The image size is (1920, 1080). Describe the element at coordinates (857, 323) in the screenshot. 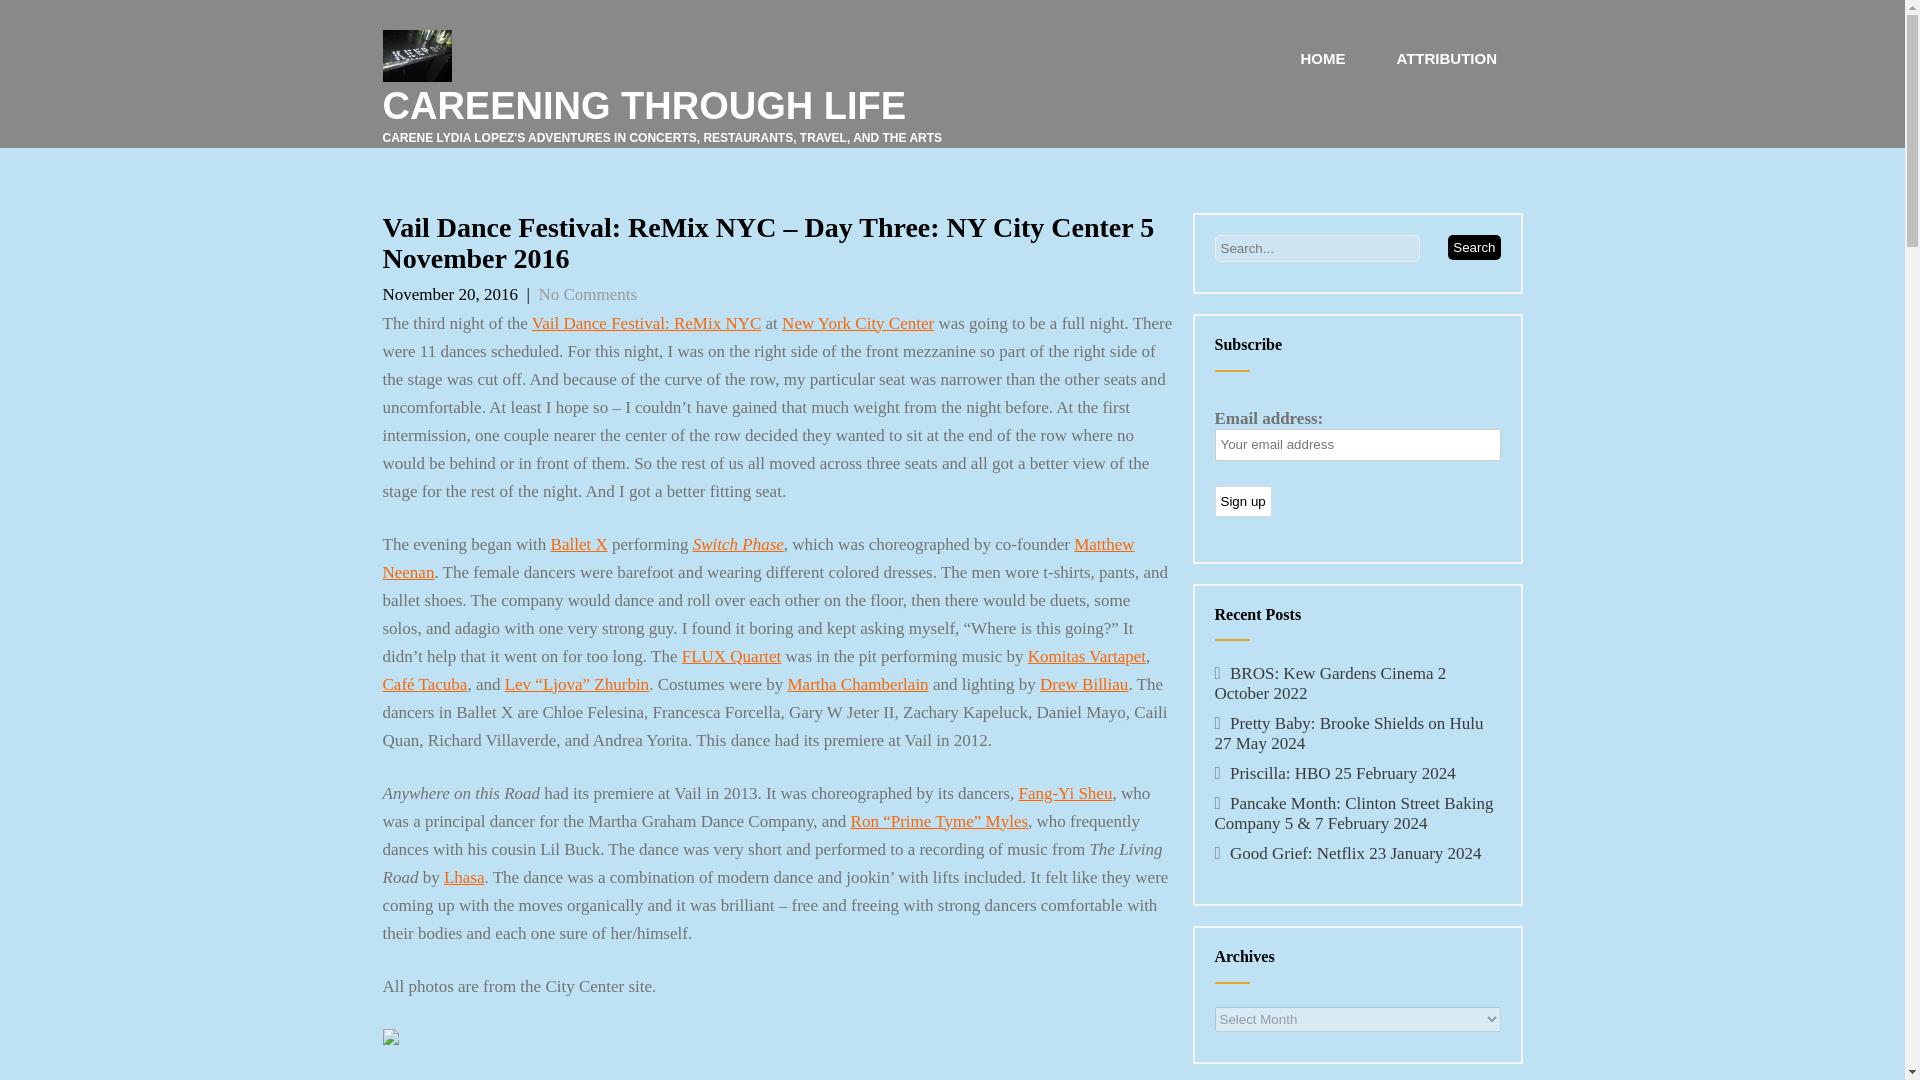

I see `New York City Center` at that location.